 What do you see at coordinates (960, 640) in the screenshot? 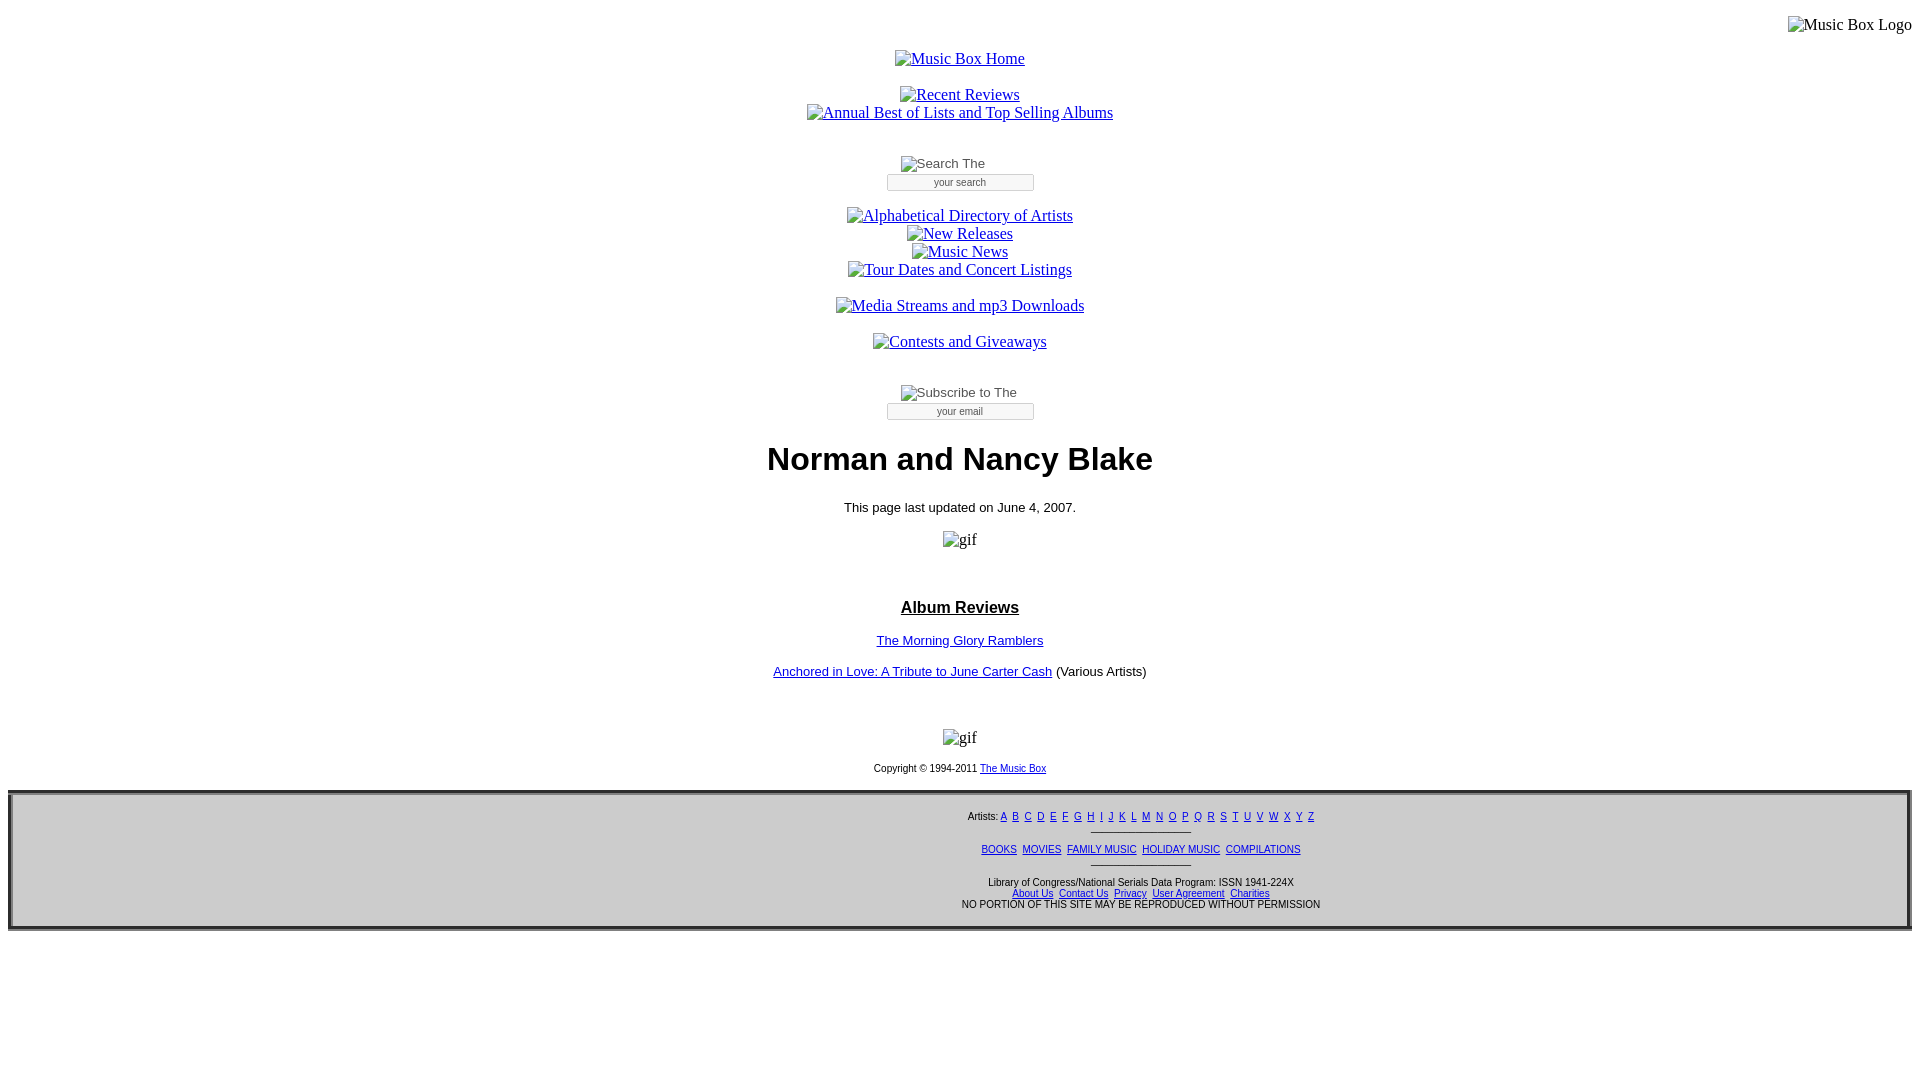
I see `The Morning Glory Ramblers` at bounding box center [960, 640].